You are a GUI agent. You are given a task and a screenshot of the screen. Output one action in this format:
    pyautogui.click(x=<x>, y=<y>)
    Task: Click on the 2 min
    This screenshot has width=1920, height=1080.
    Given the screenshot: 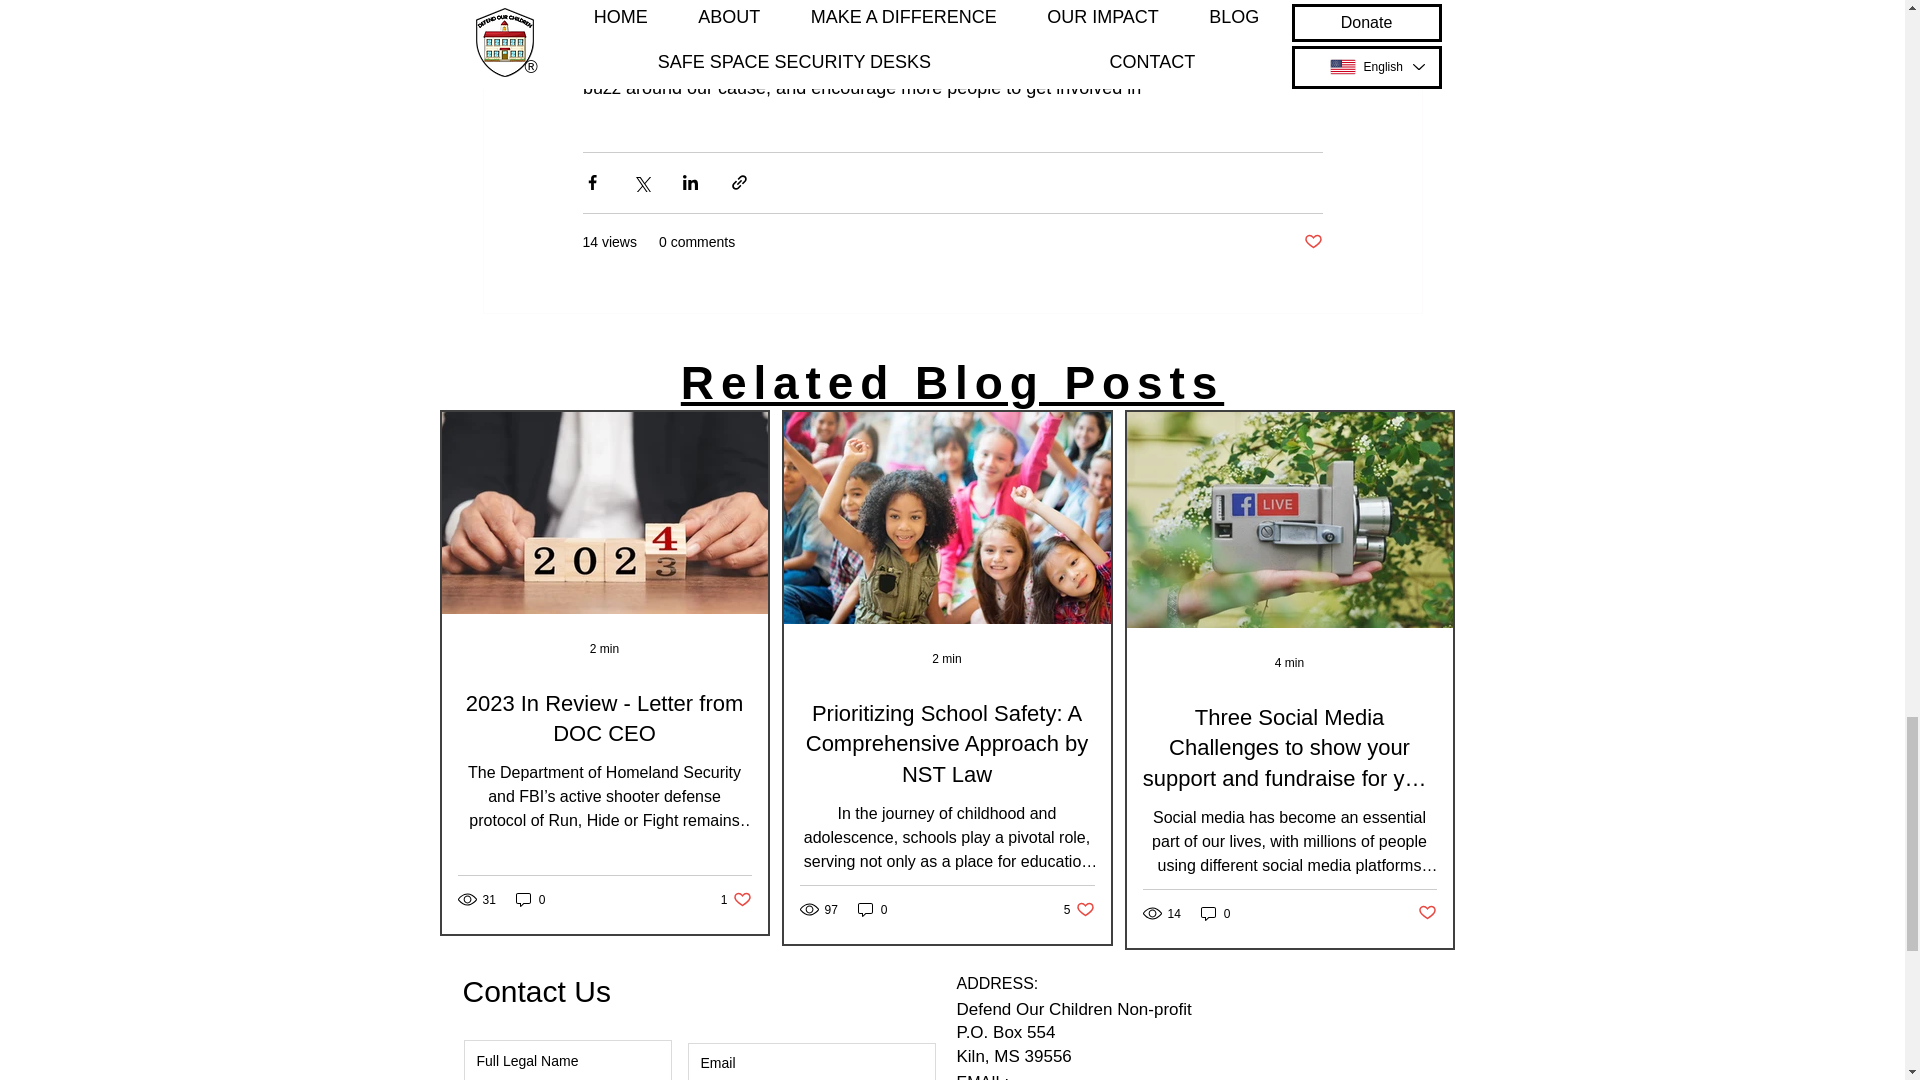 What is the action you would take?
    pyautogui.click(x=1215, y=913)
    